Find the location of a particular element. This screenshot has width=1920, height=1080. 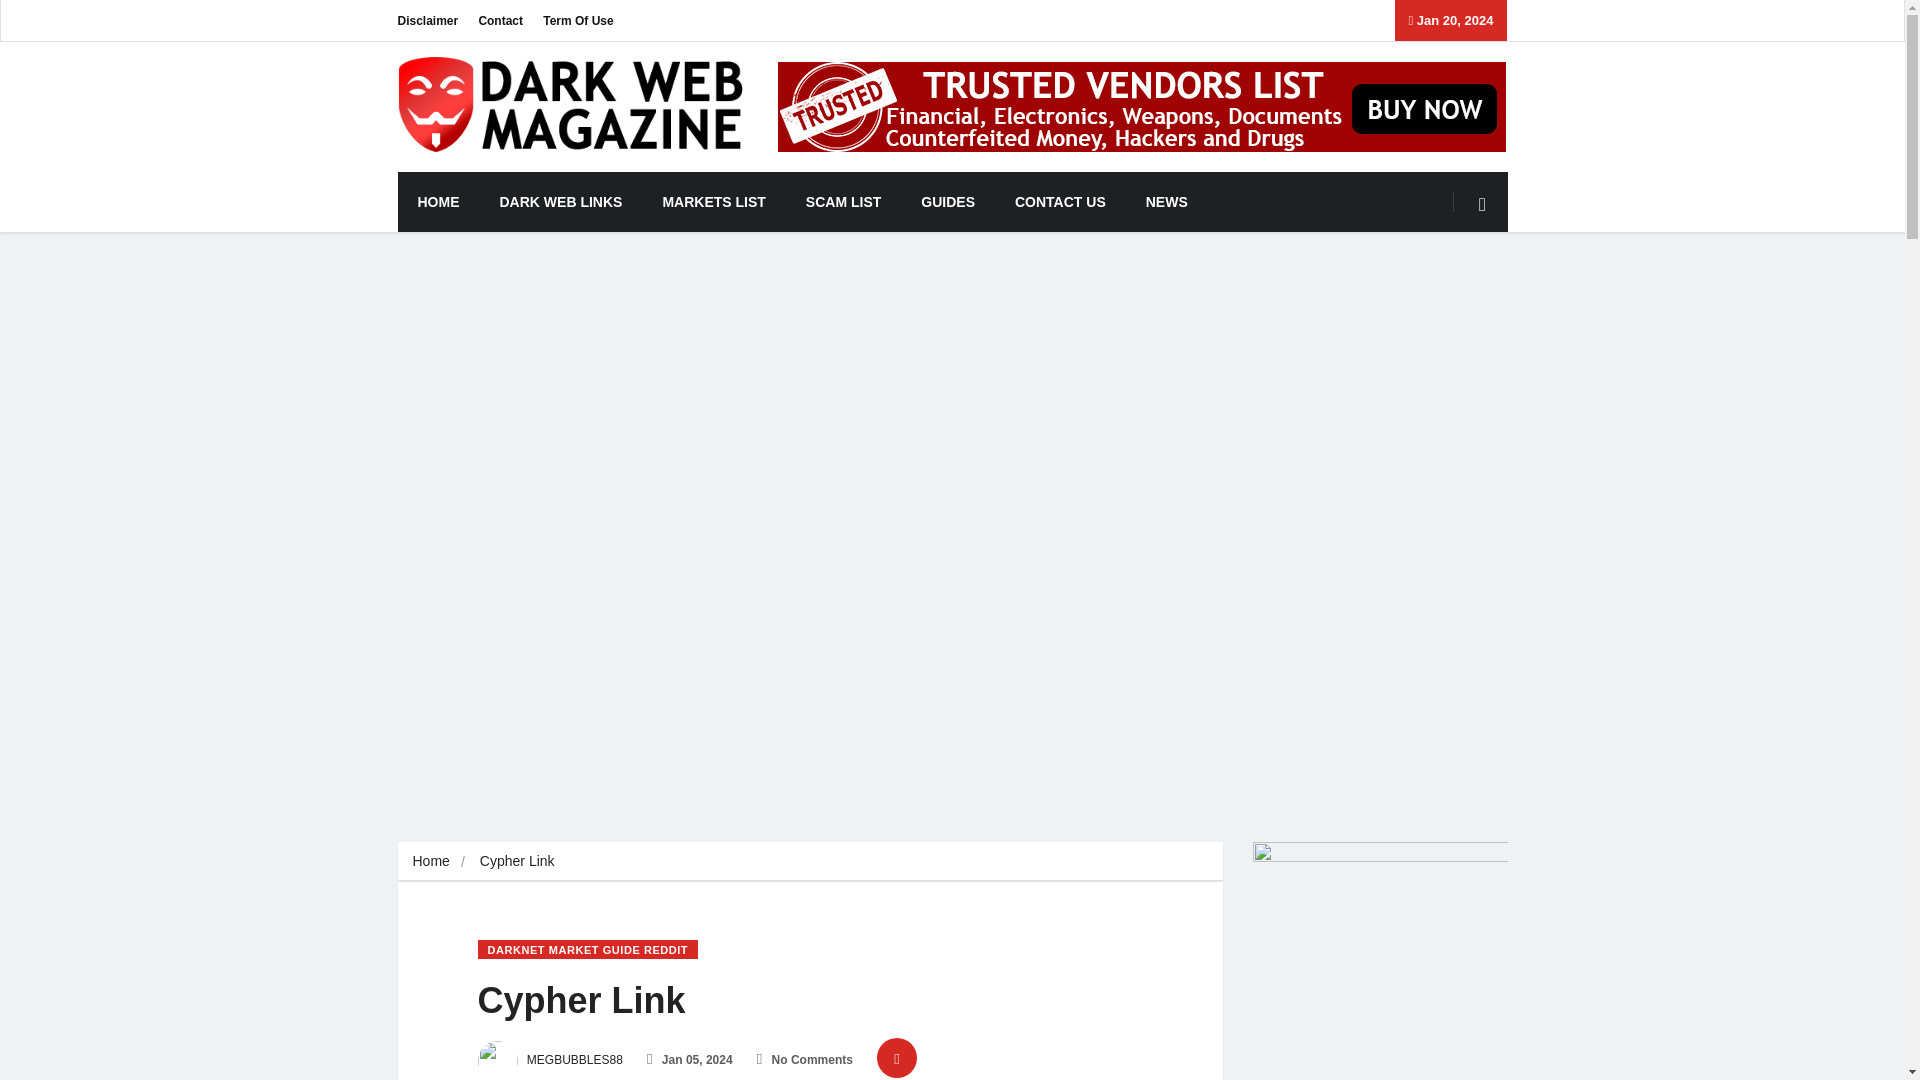

MEGBUBBLES88 is located at coordinates (550, 1060).